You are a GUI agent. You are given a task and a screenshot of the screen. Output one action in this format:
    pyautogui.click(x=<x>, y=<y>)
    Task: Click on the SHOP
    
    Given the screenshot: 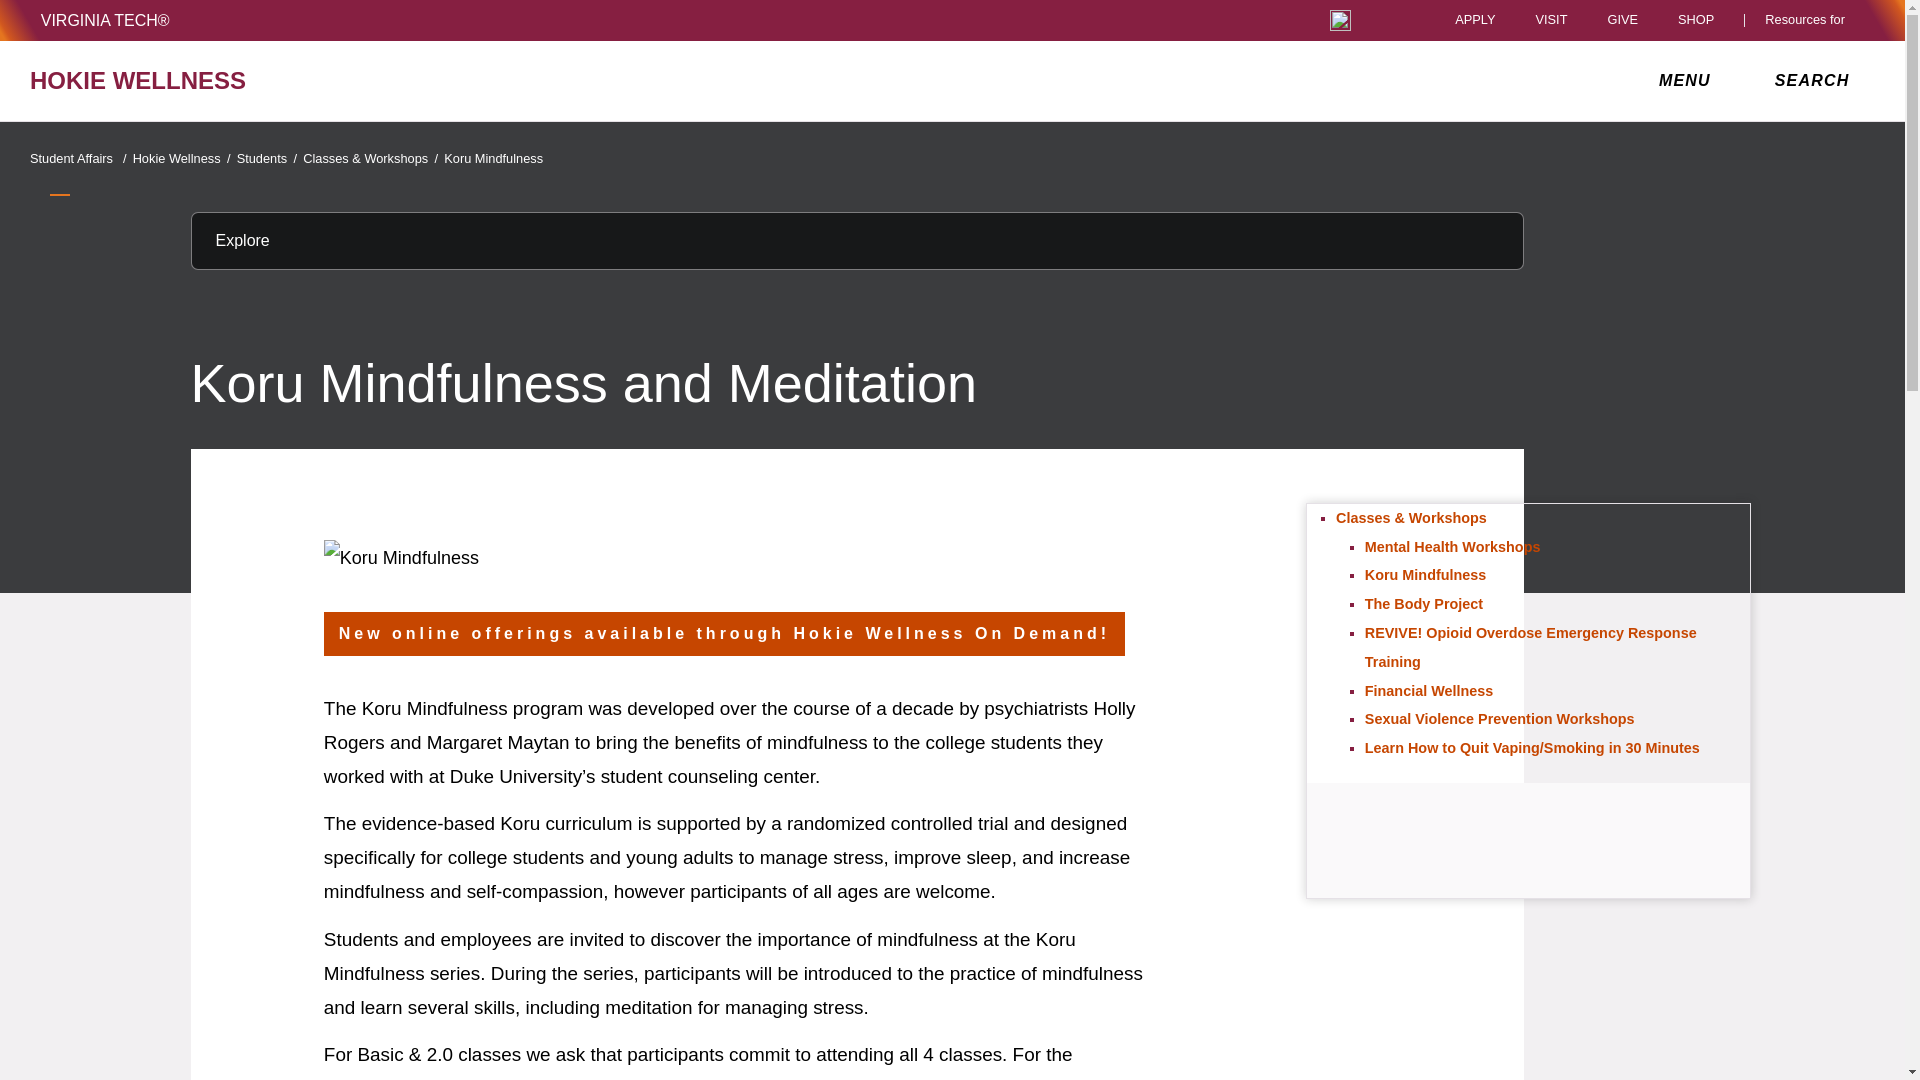 What is the action you would take?
    pyautogui.click(x=1701, y=20)
    